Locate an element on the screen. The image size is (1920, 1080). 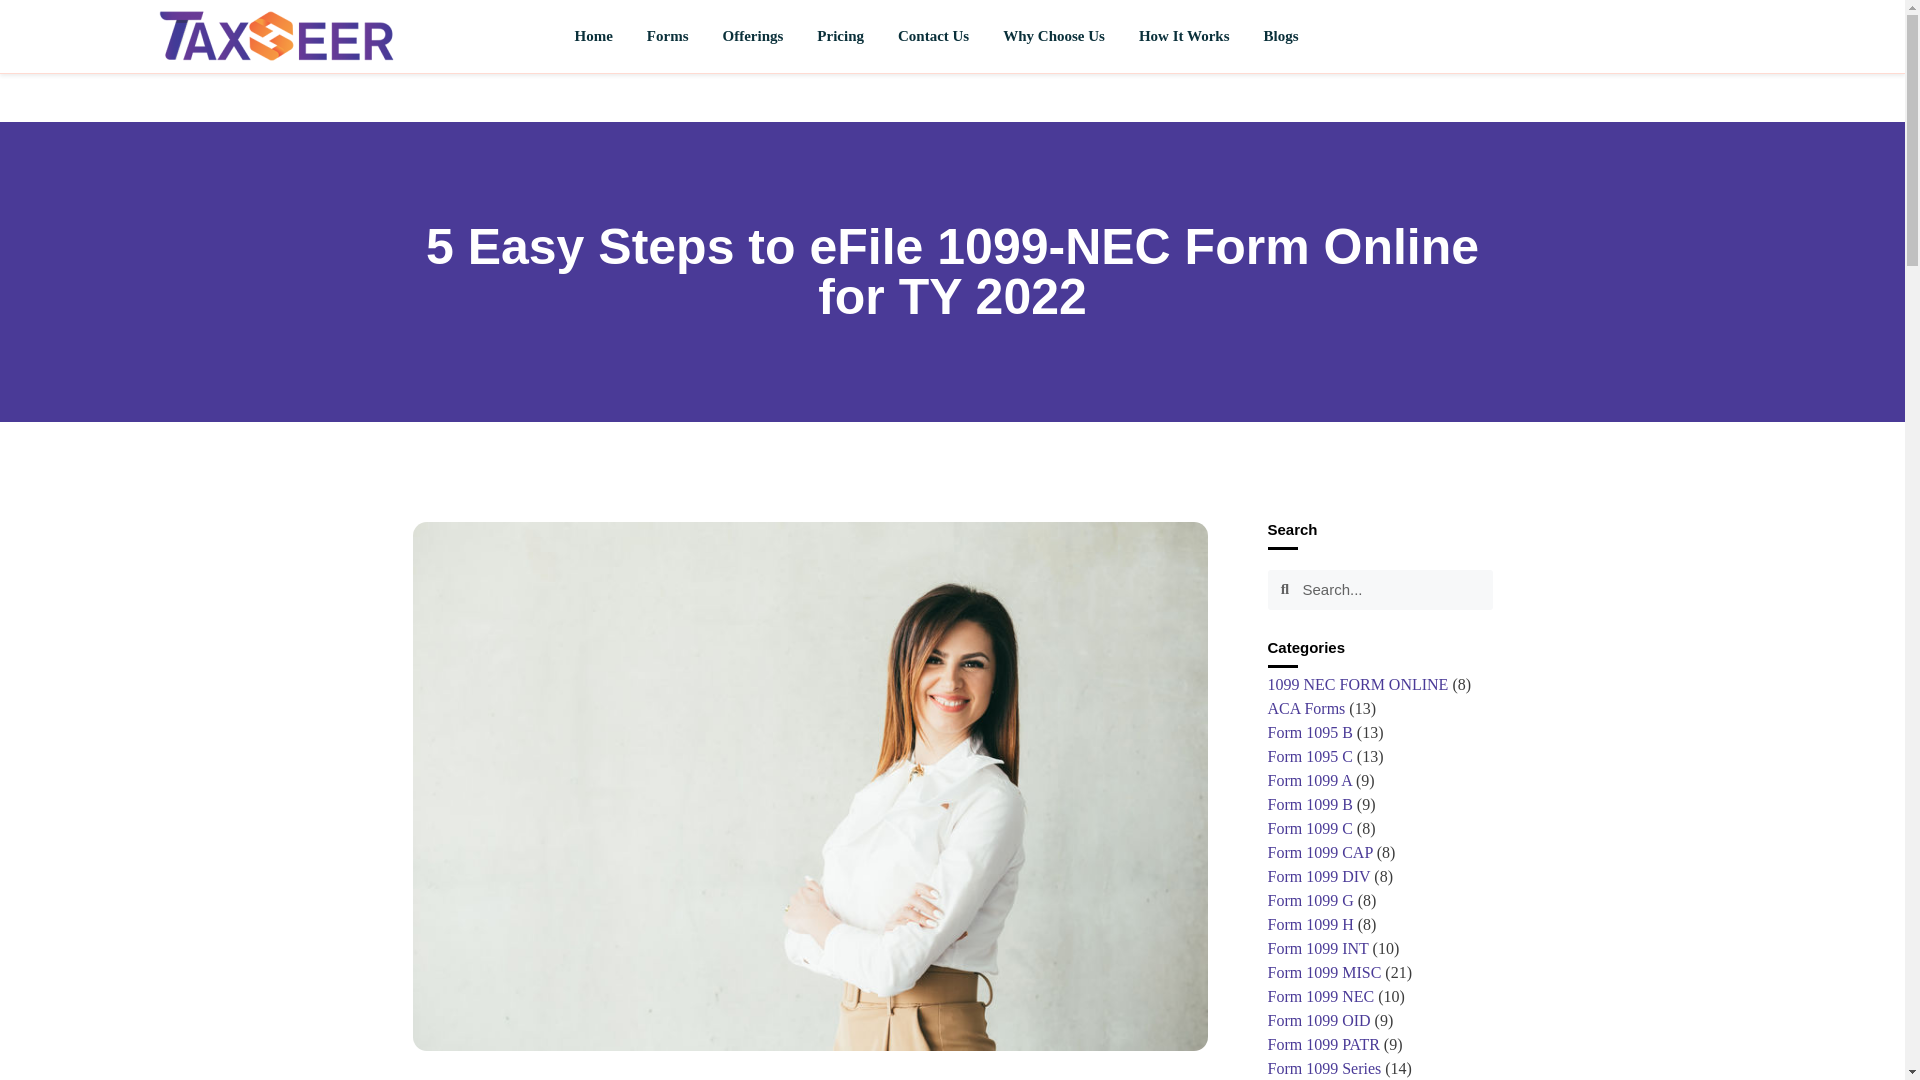
Form 1099 B is located at coordinates (1310, 804).